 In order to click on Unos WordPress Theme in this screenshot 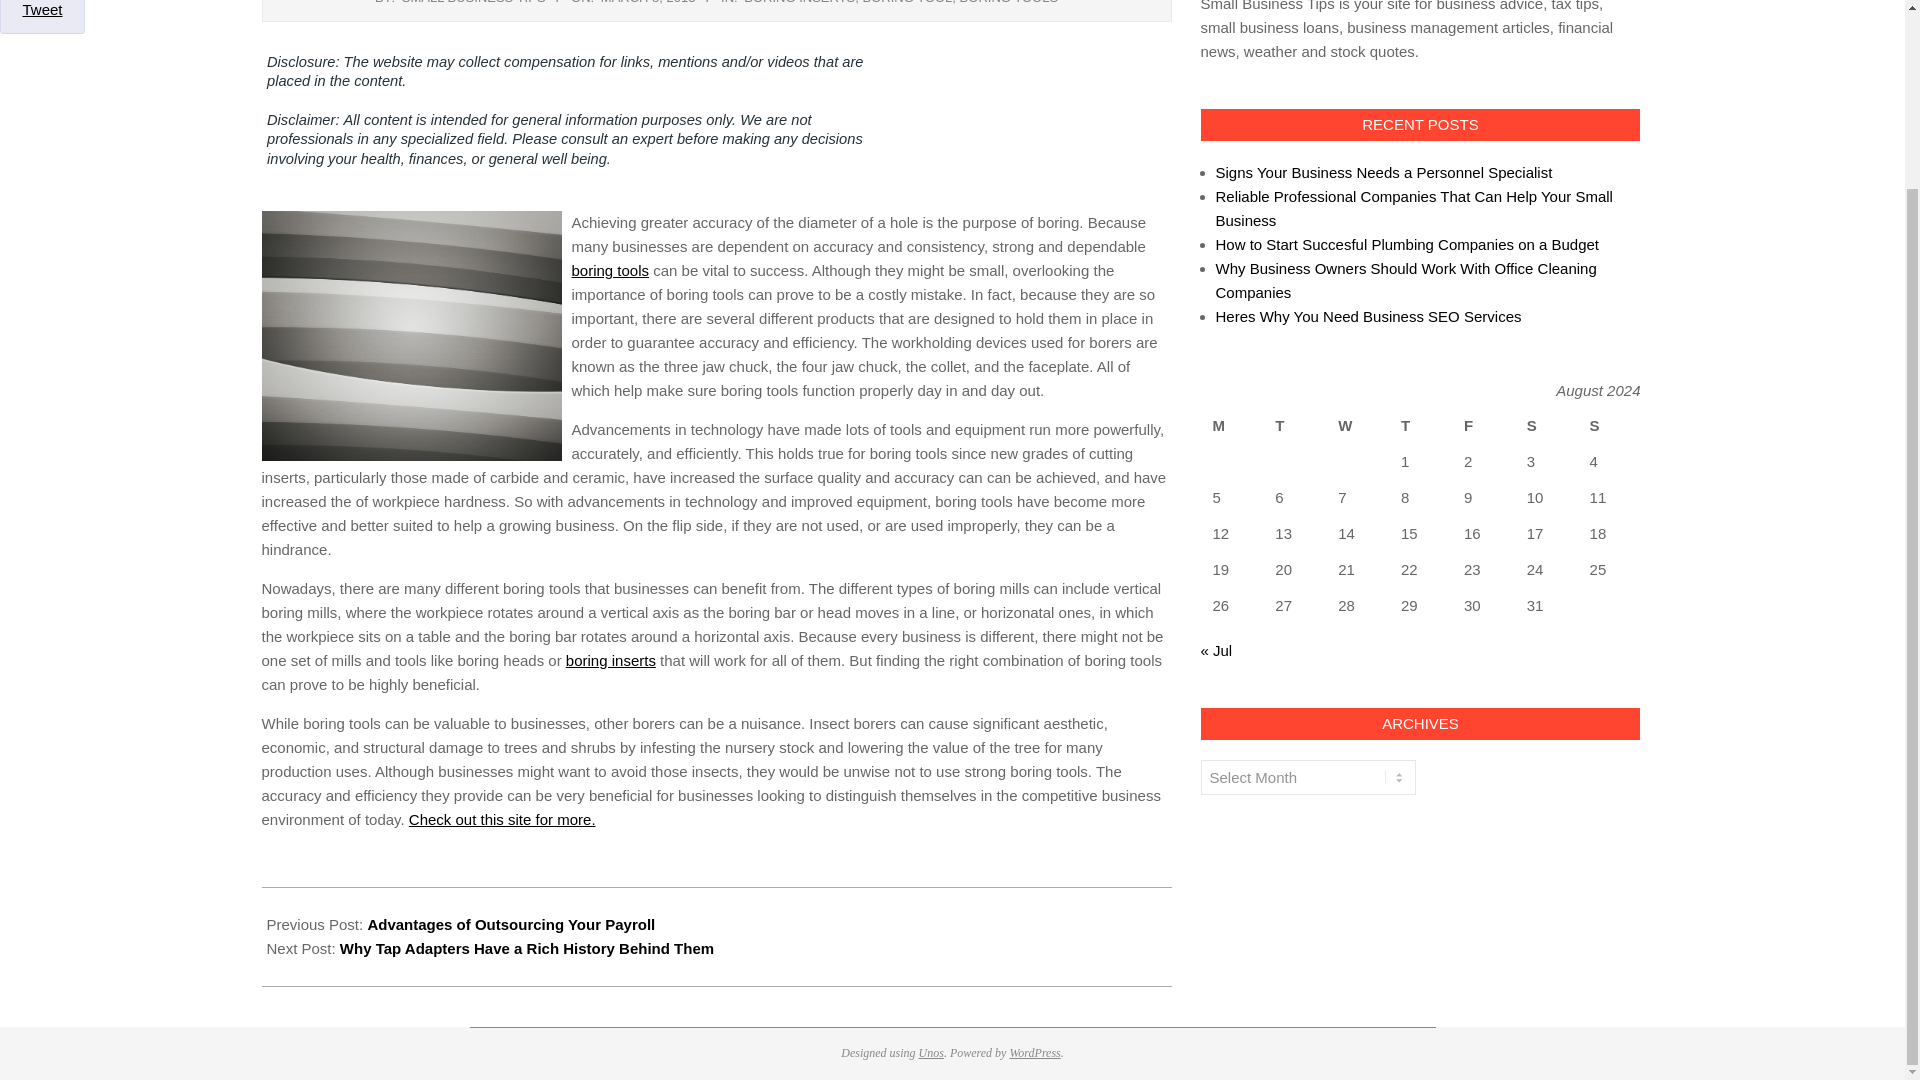, I will do `click(932, 1052)`.